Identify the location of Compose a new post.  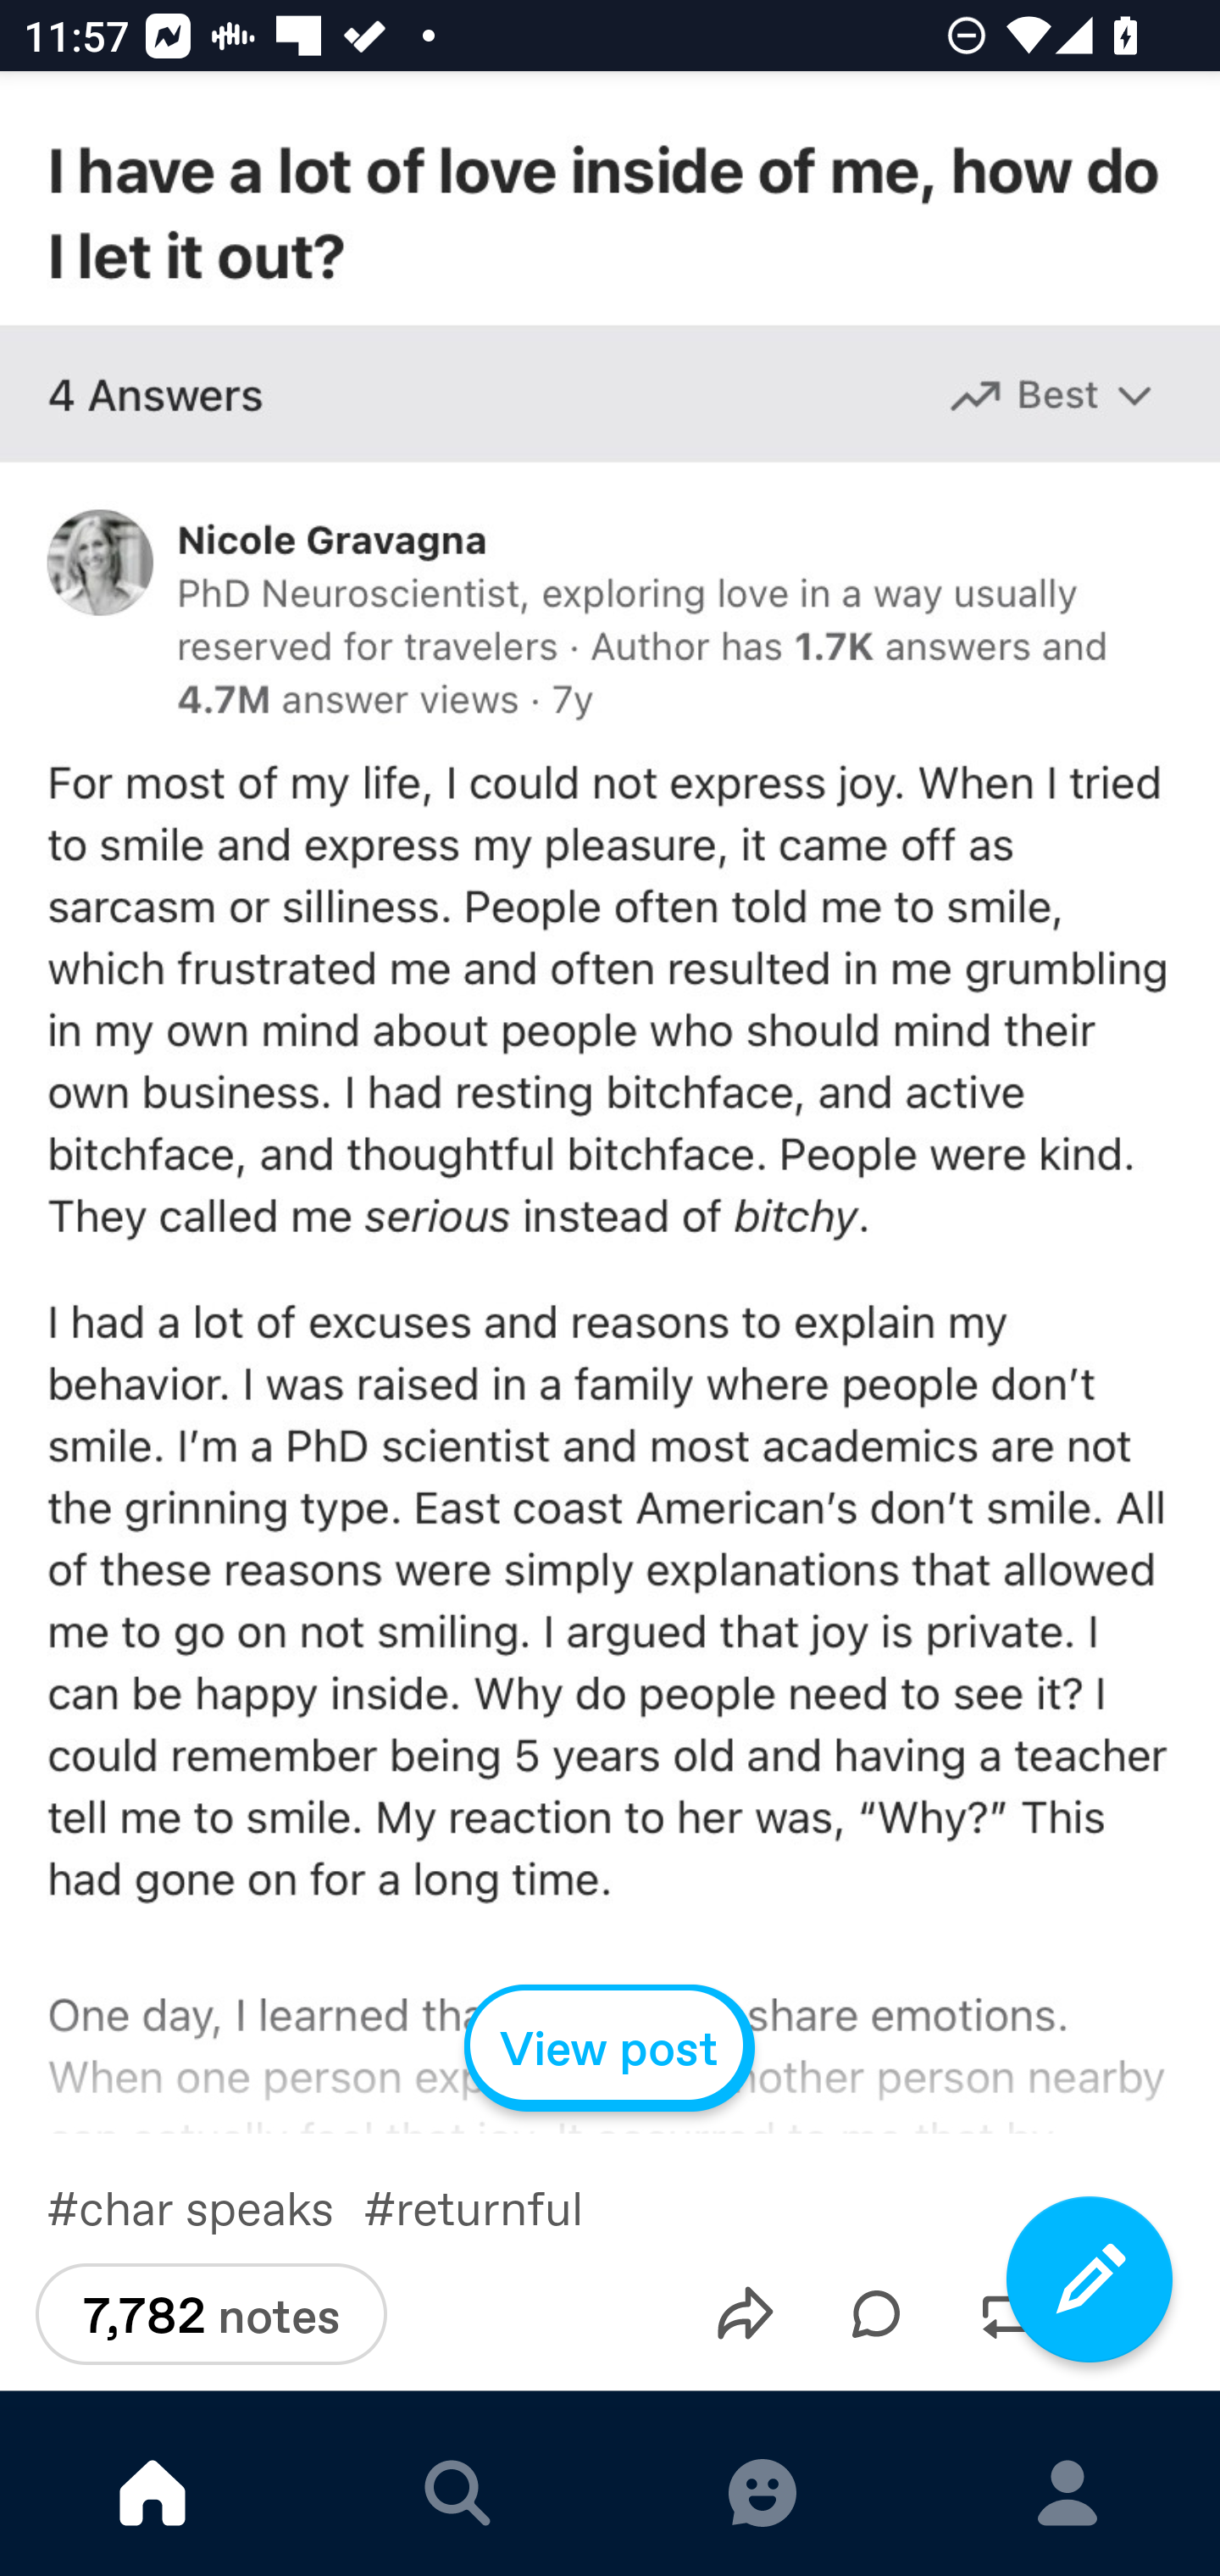
(1090, 2279).